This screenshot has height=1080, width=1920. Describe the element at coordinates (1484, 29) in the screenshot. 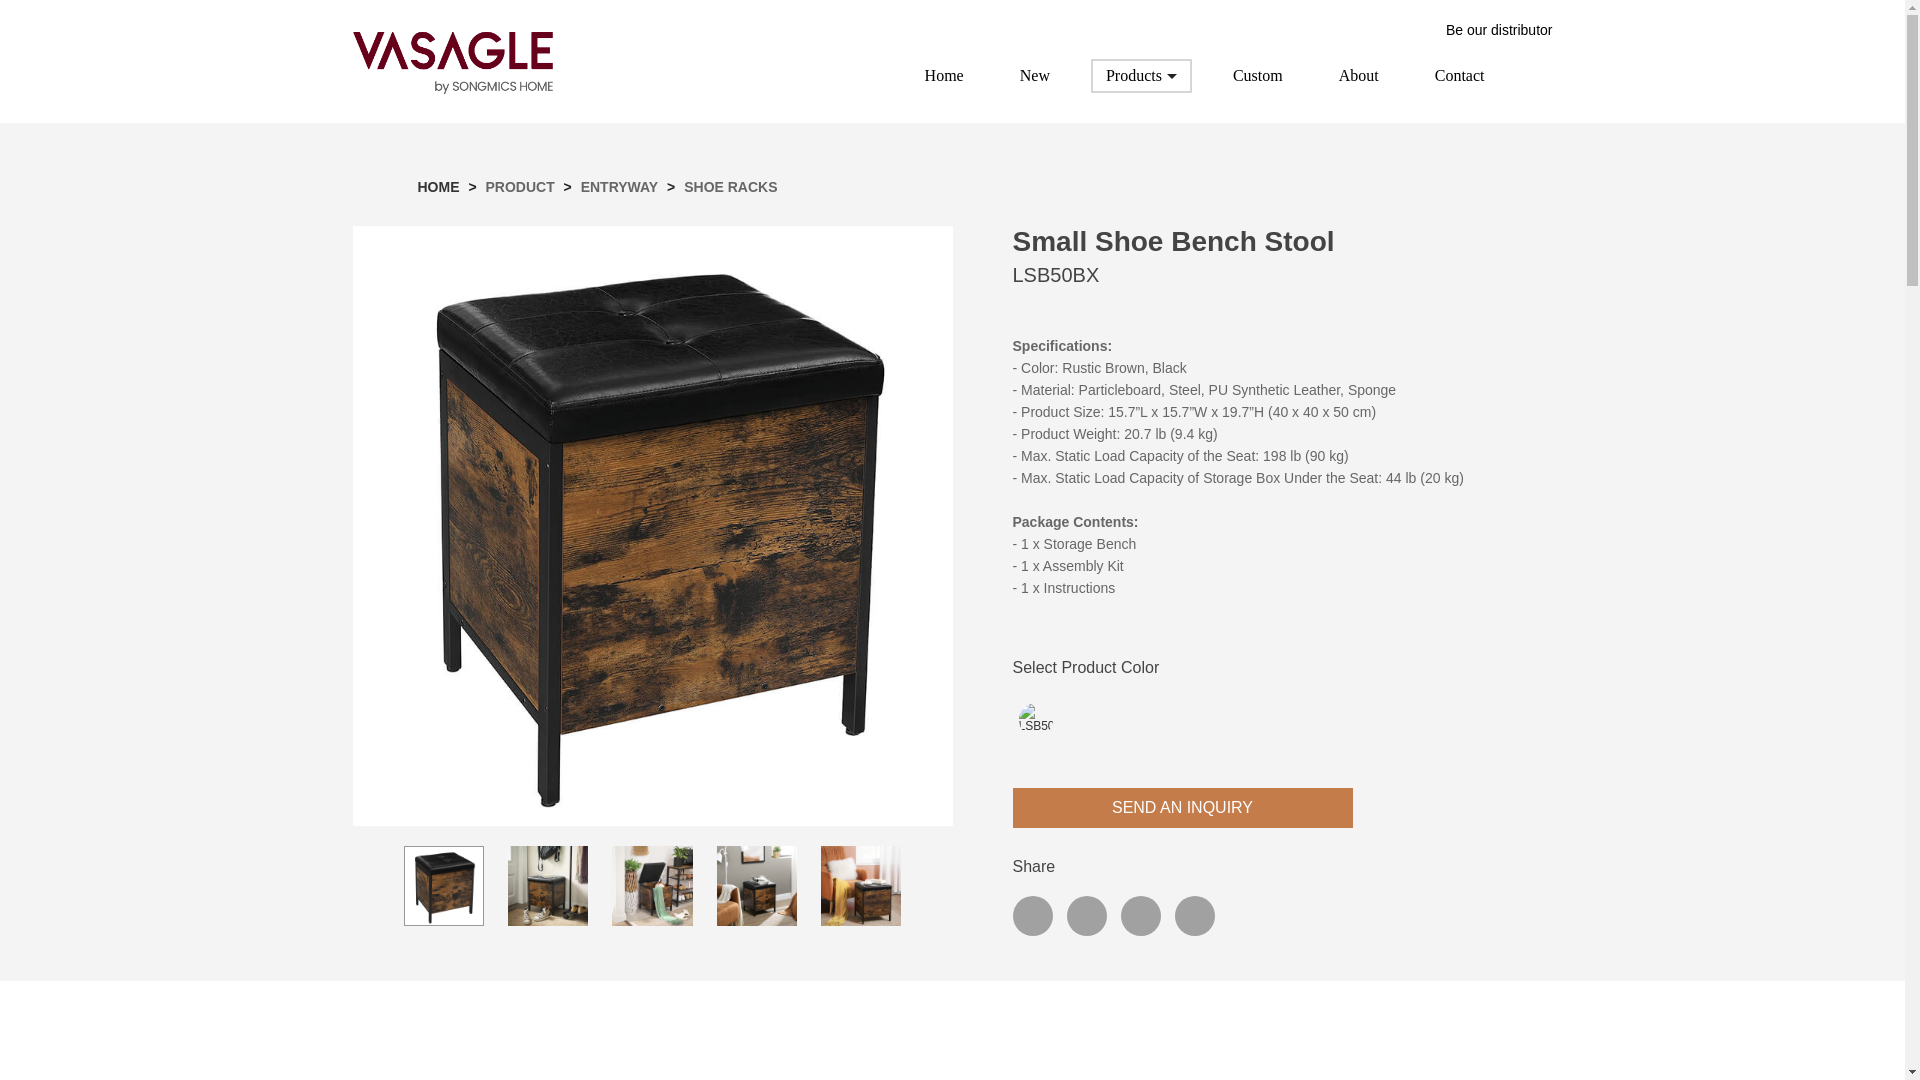

I see `Be our distributor` at that location.